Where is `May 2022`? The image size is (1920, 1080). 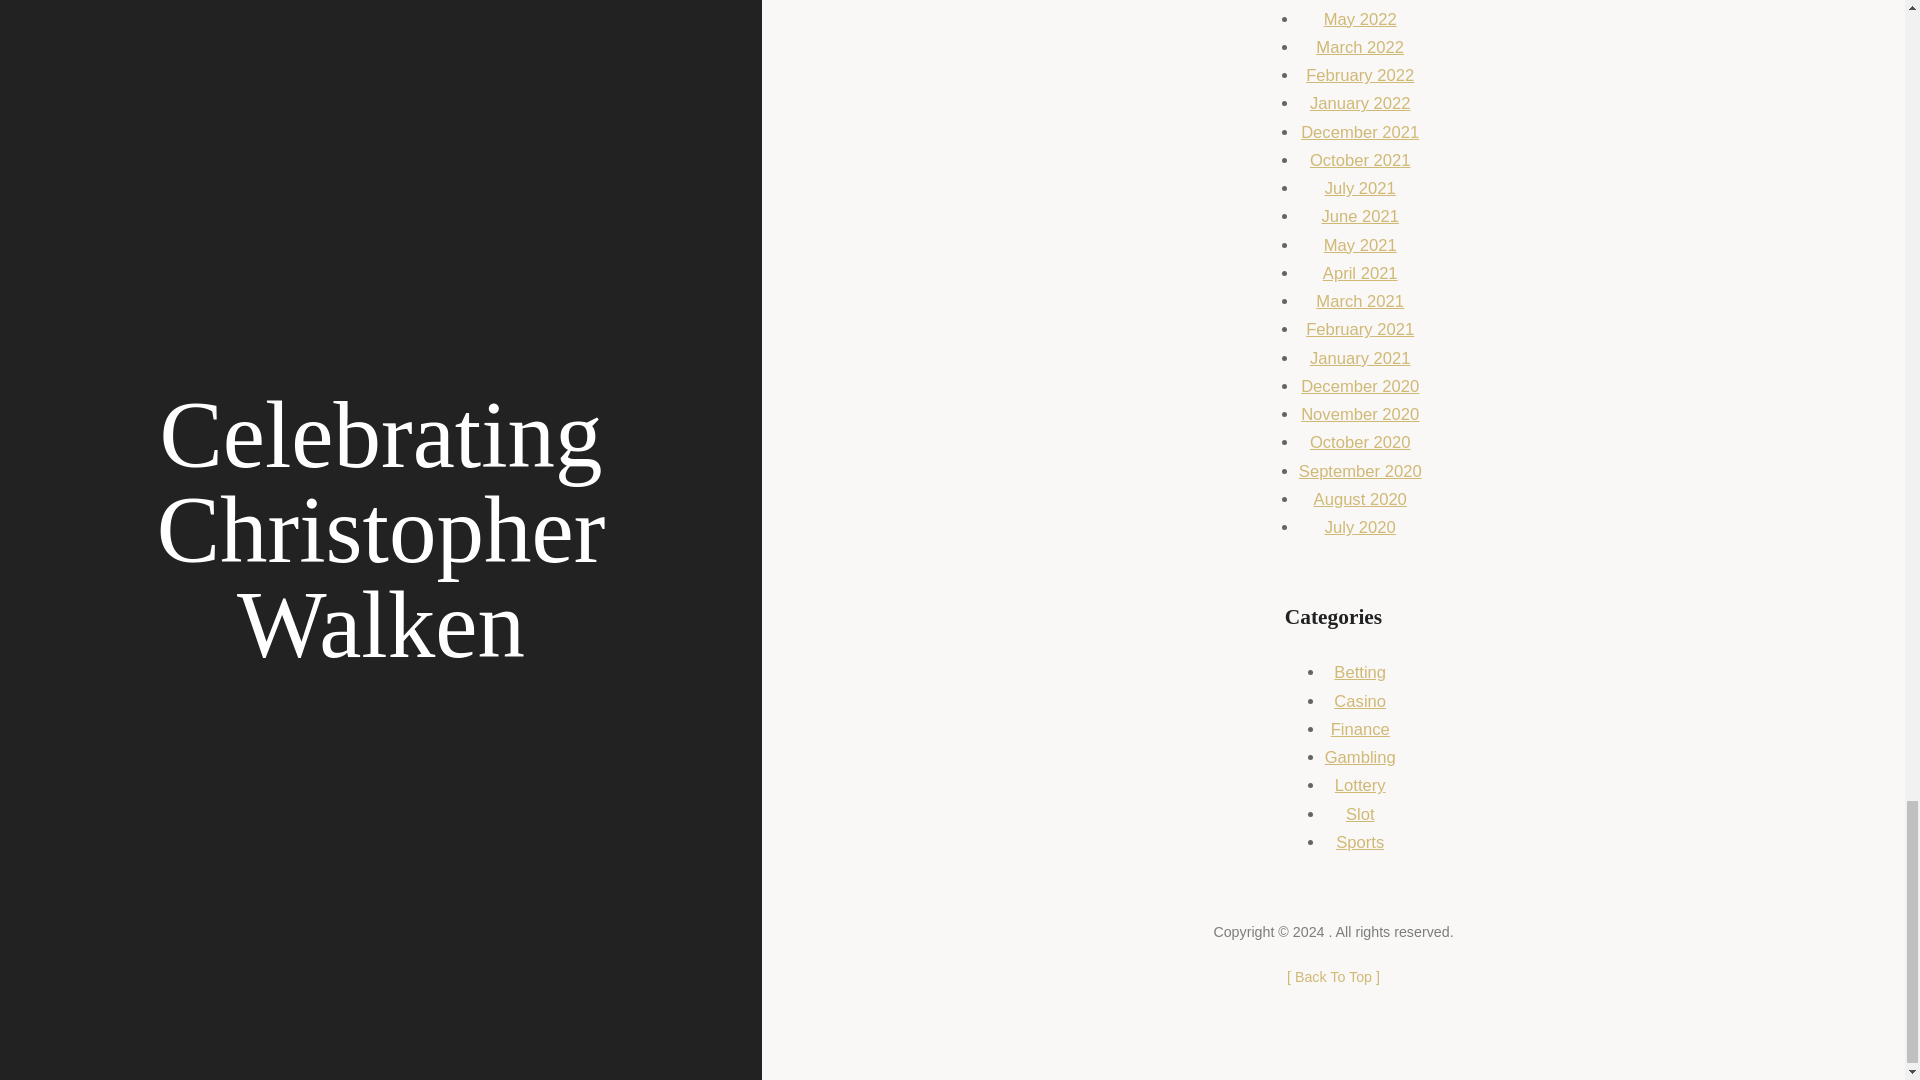
May 2022 is located at coordinates (1360, 19).